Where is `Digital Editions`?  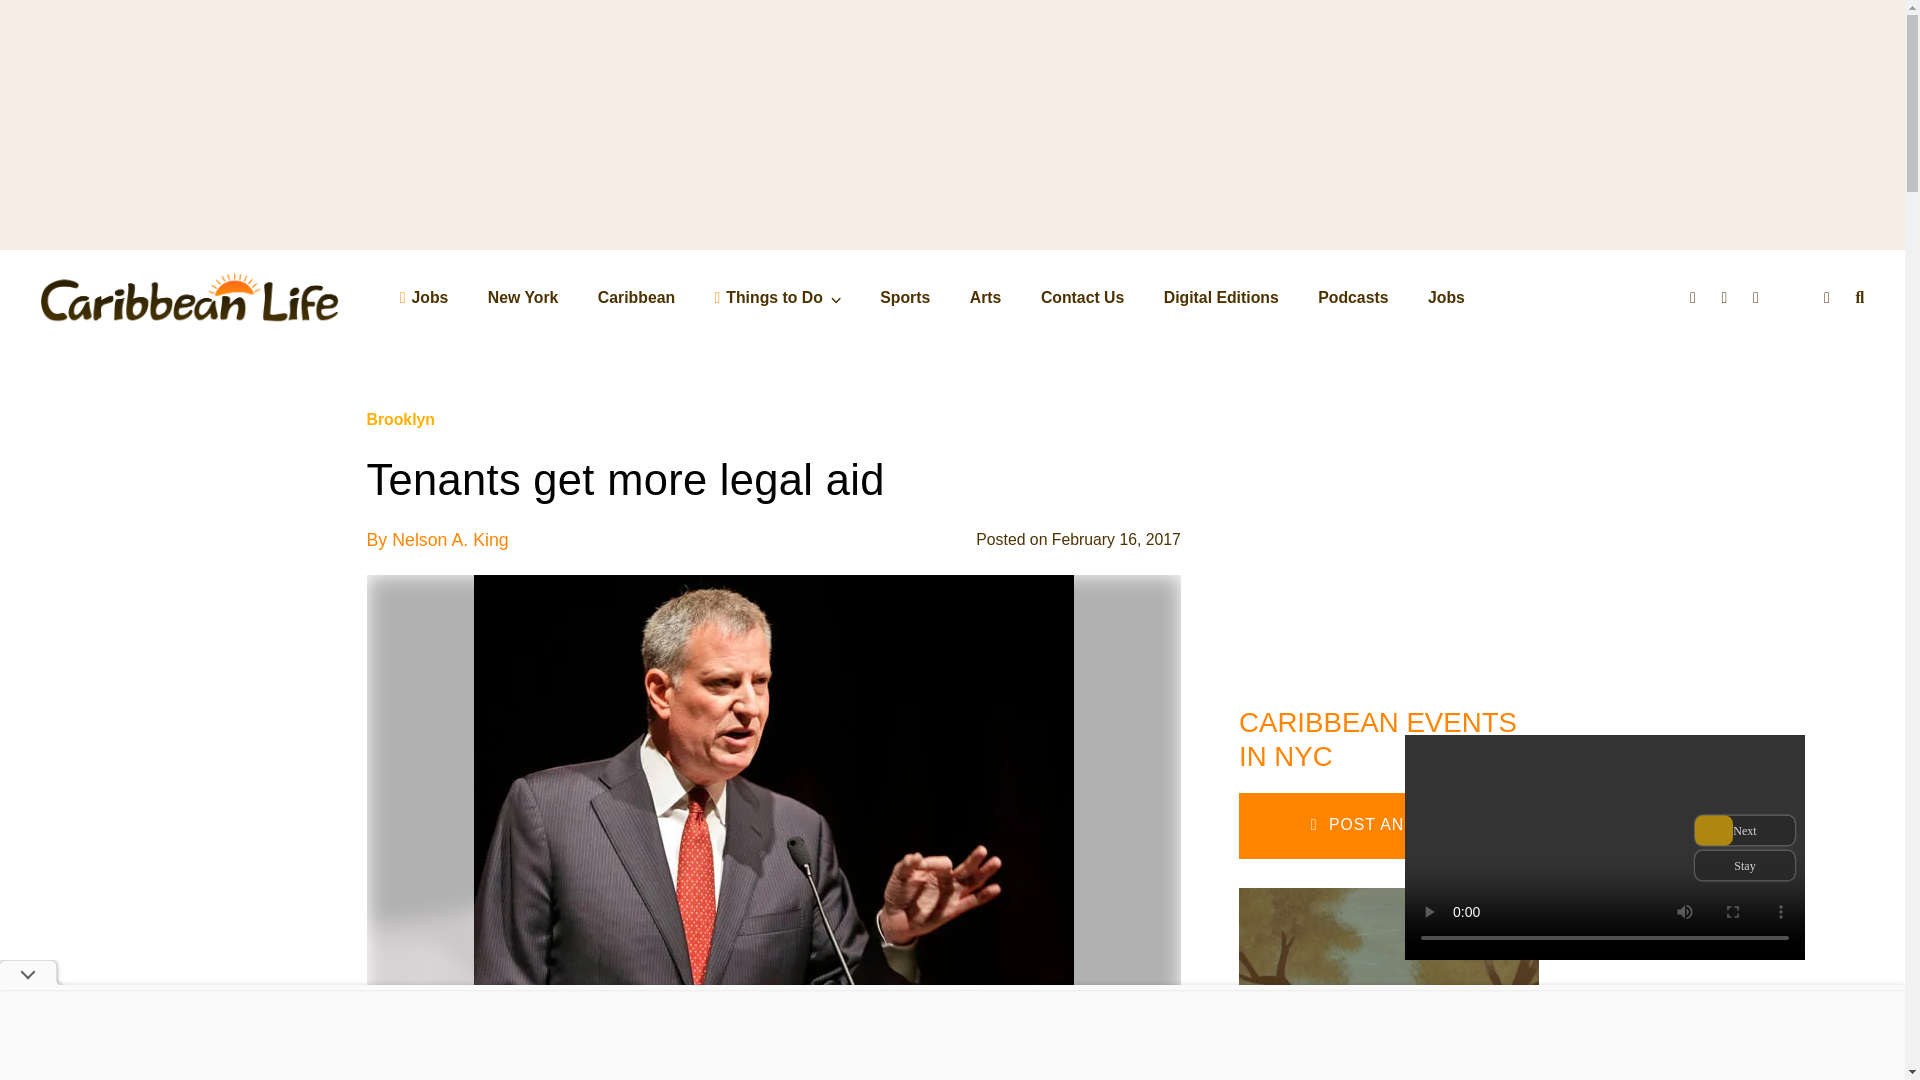 Digital Editions is located at coordinates (1220, 297).